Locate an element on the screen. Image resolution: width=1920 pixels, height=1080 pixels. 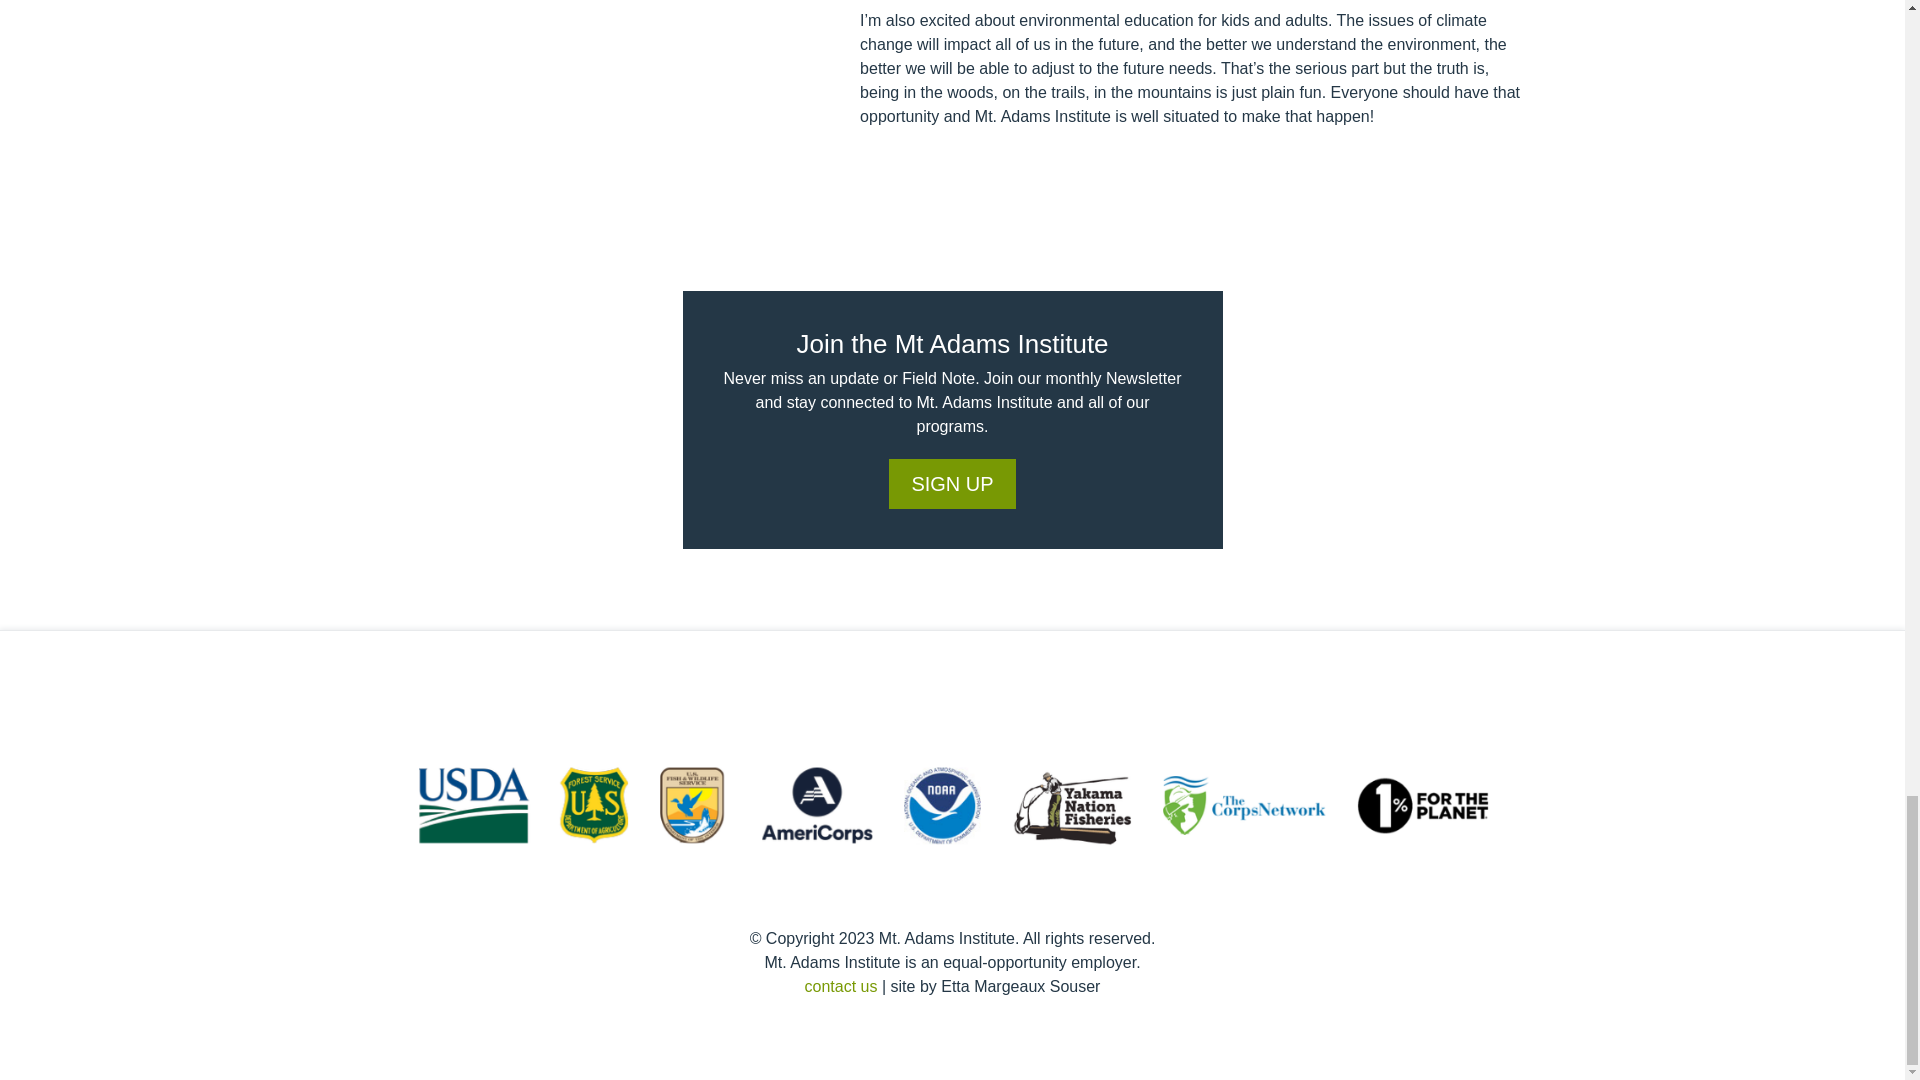
Footer Partner Logos-1 is located at coordinates (952, 804).